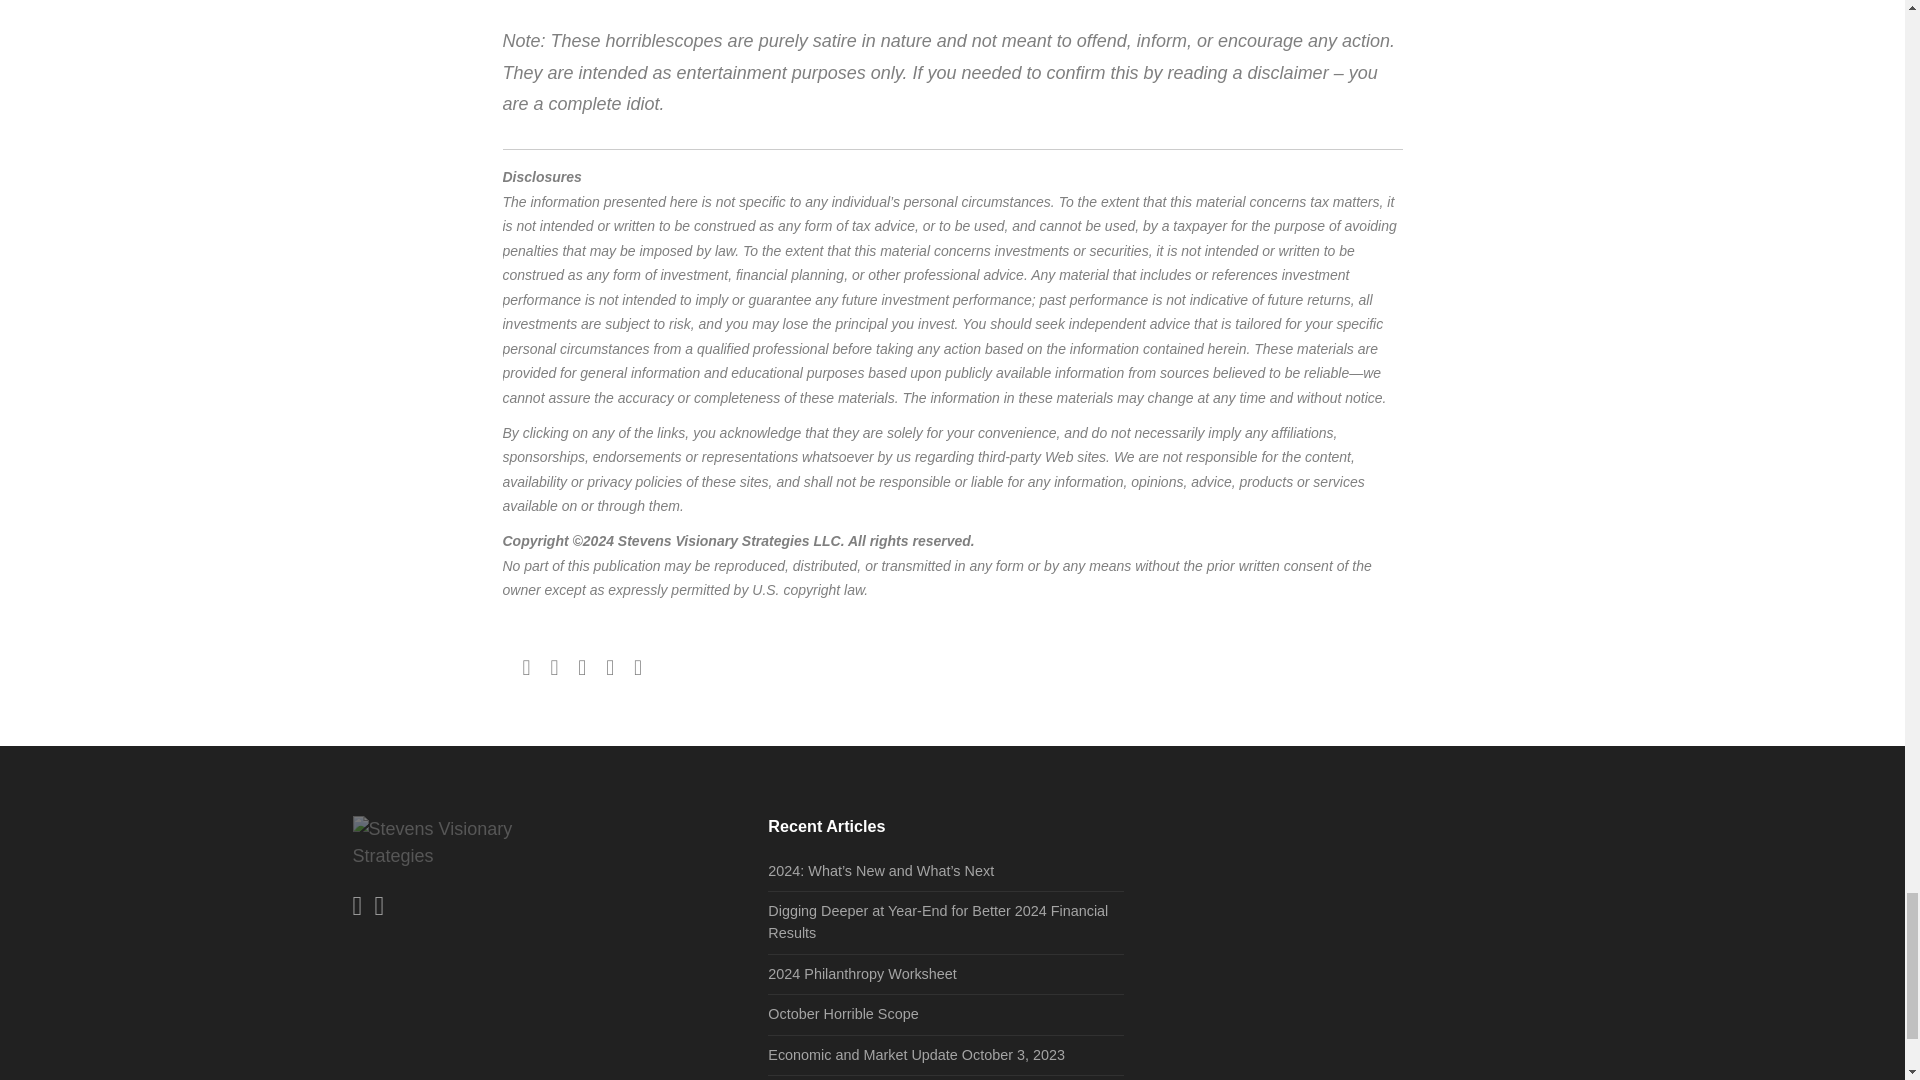 This screenshot has width=1920, height=1080. What do you see at coordinates (862, 973) in the screenshot?
I see `2024 Philanthropy Worksheet` at bounding box center [862, 973].